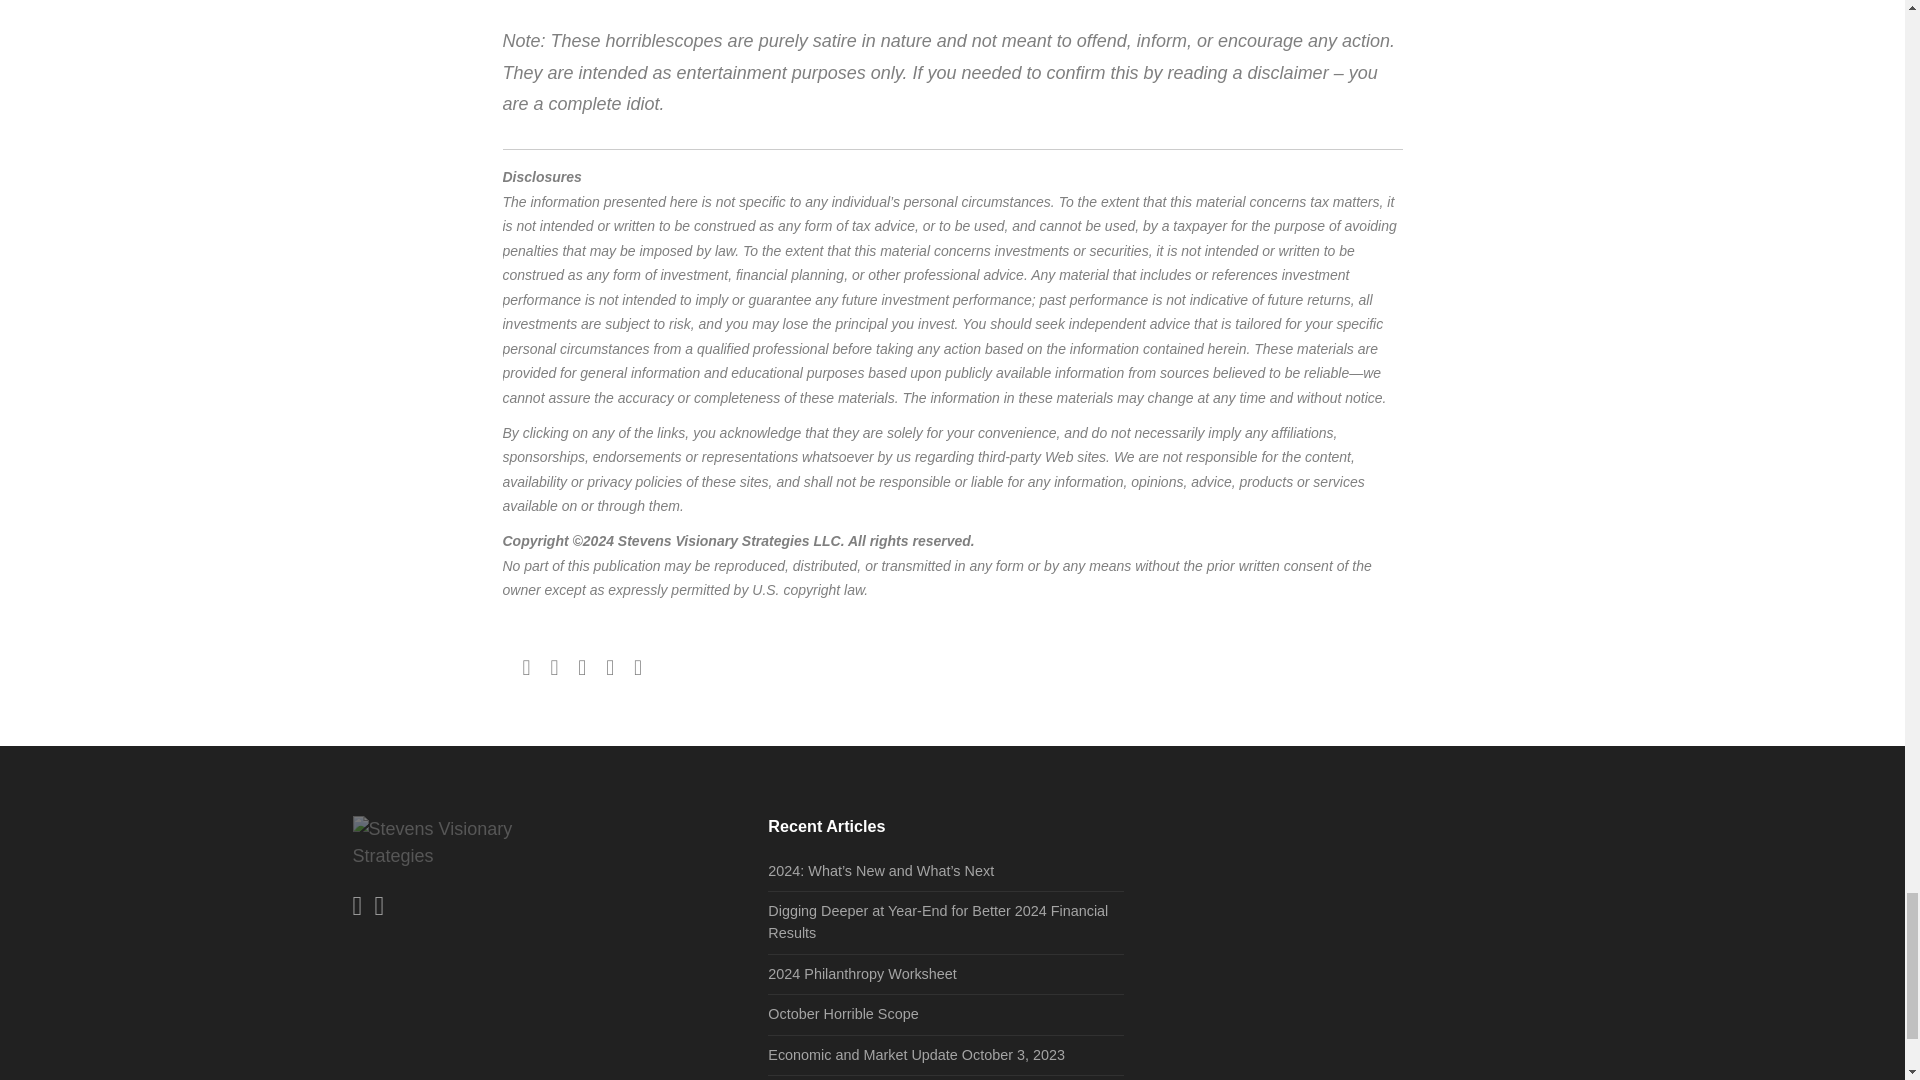 This screenshot has width=1920, height=1080. What do you see at coordinates (862, 973) in the screenshot?
I see `2024 Philanthropy Worksheet` at bounding box center [862, 973].